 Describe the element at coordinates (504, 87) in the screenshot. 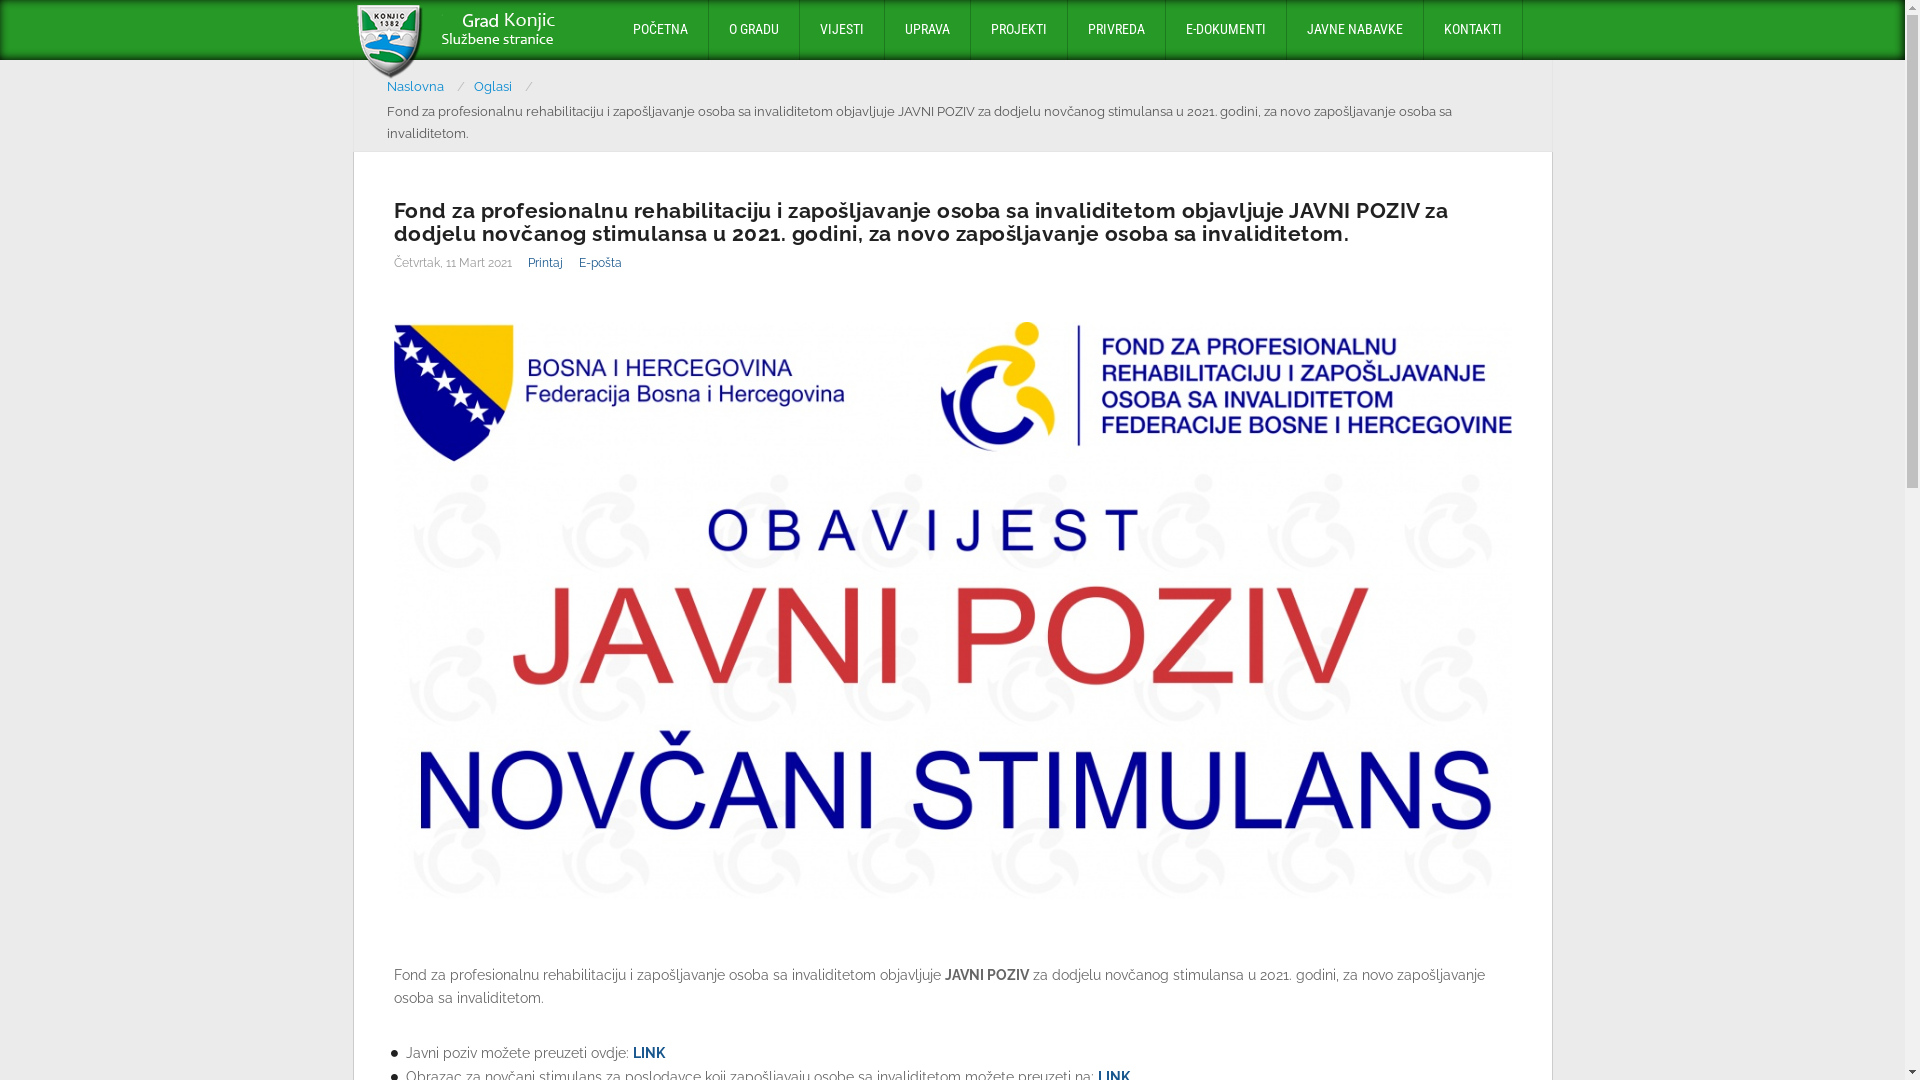

I see `Oglasi` at that location.